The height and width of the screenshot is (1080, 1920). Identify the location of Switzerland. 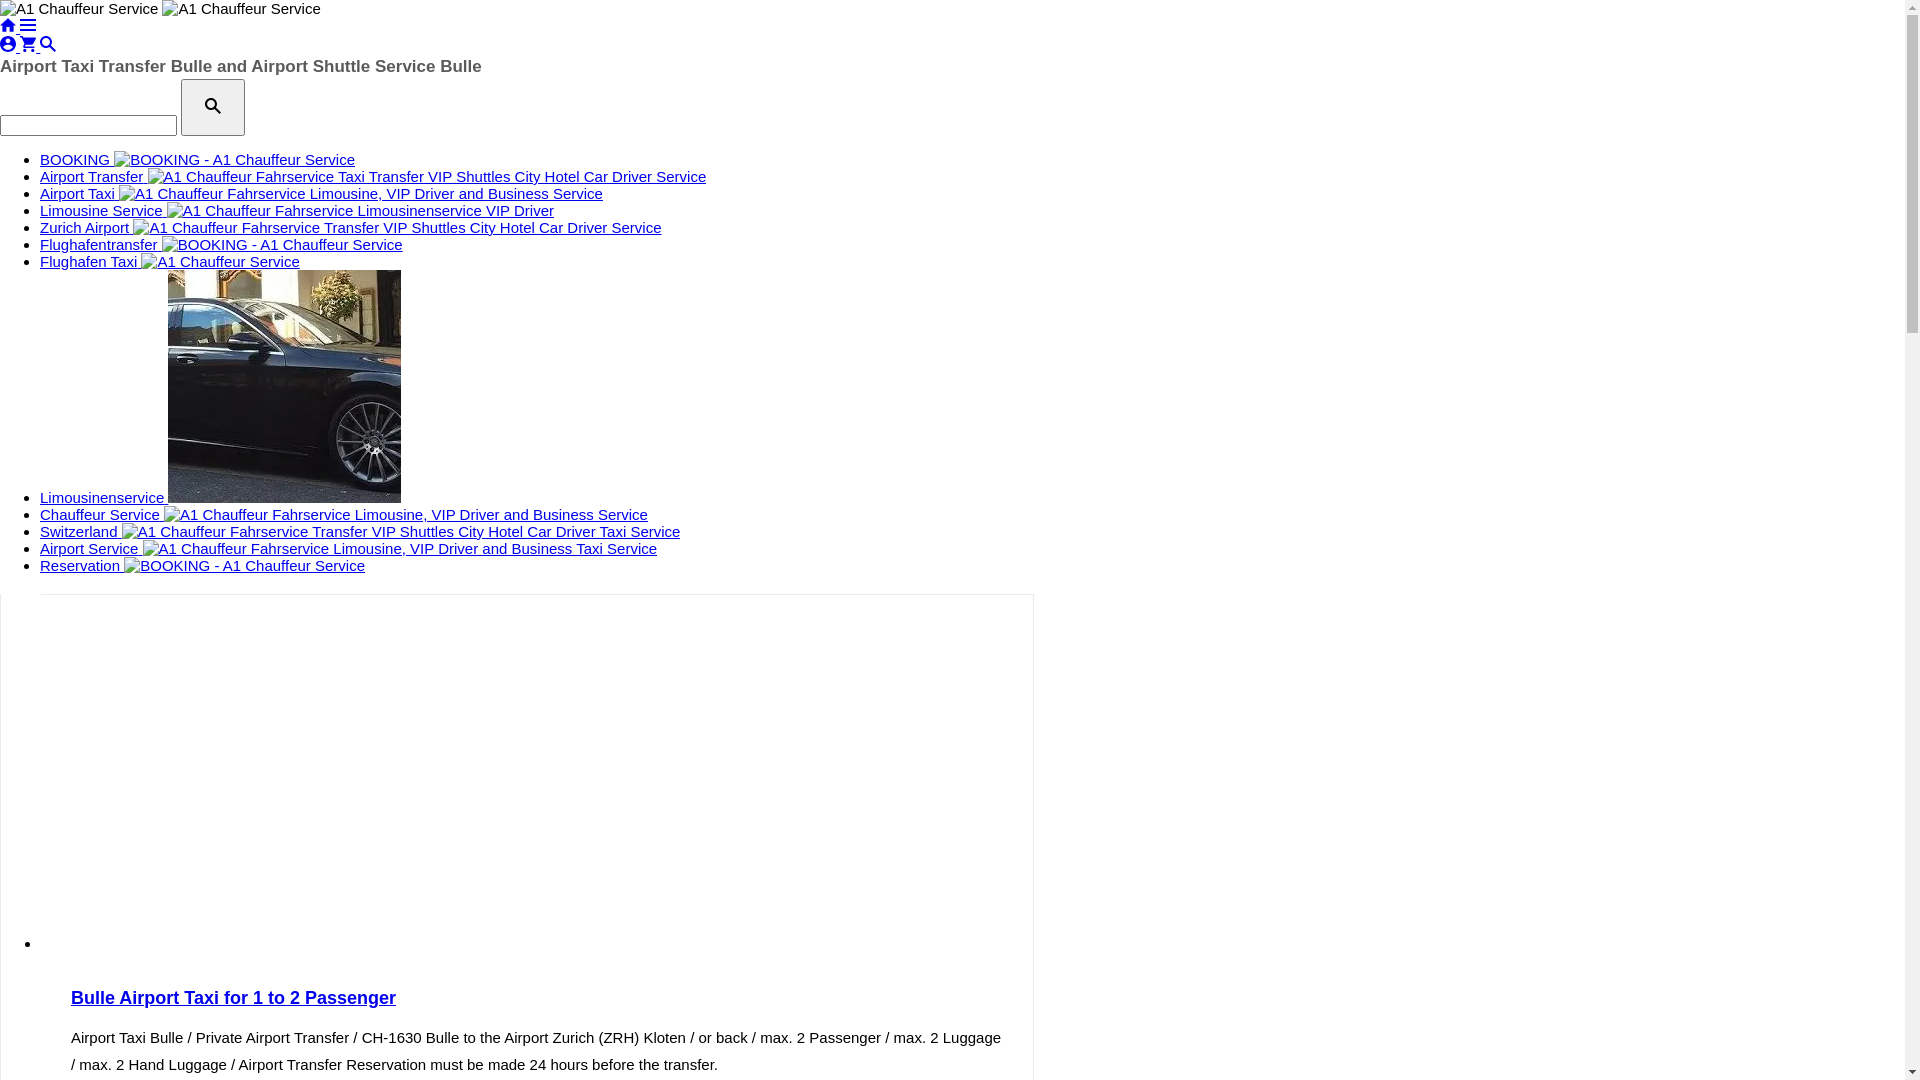
(360, 532).